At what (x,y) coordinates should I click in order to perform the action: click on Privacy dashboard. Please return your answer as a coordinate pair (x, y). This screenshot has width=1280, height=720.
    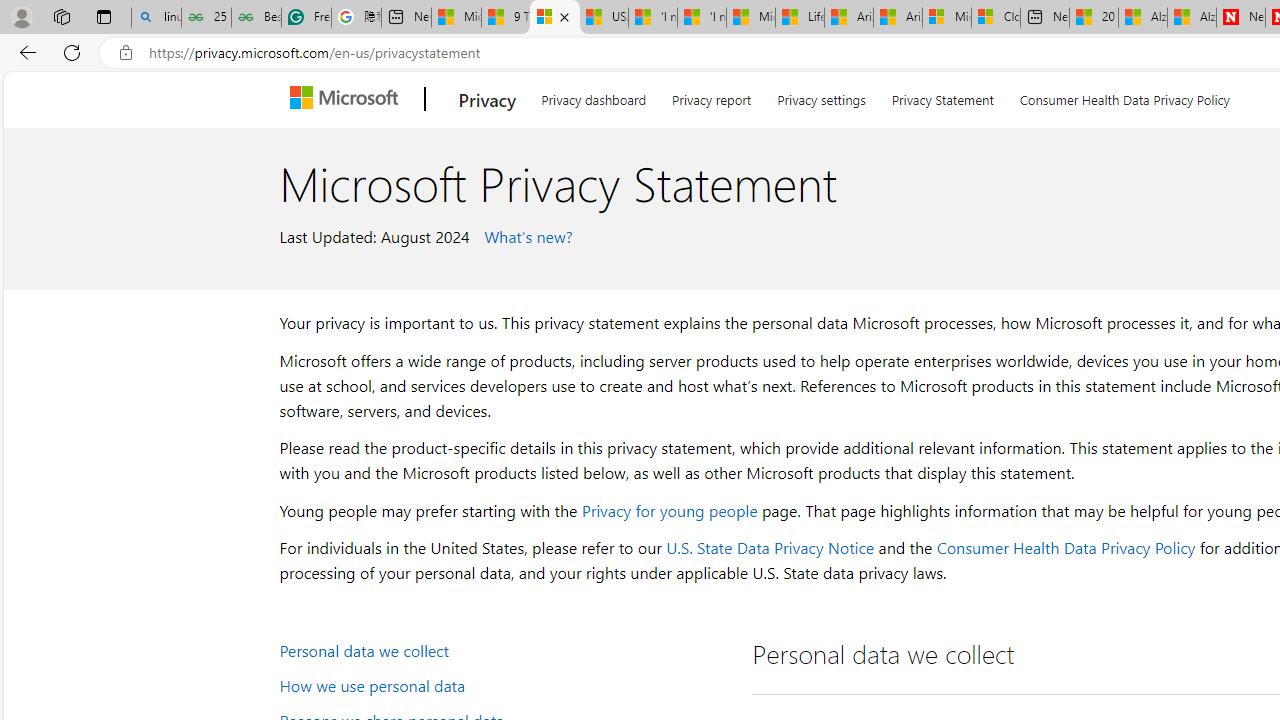
    Looking at the image, I should click on (594, 96).